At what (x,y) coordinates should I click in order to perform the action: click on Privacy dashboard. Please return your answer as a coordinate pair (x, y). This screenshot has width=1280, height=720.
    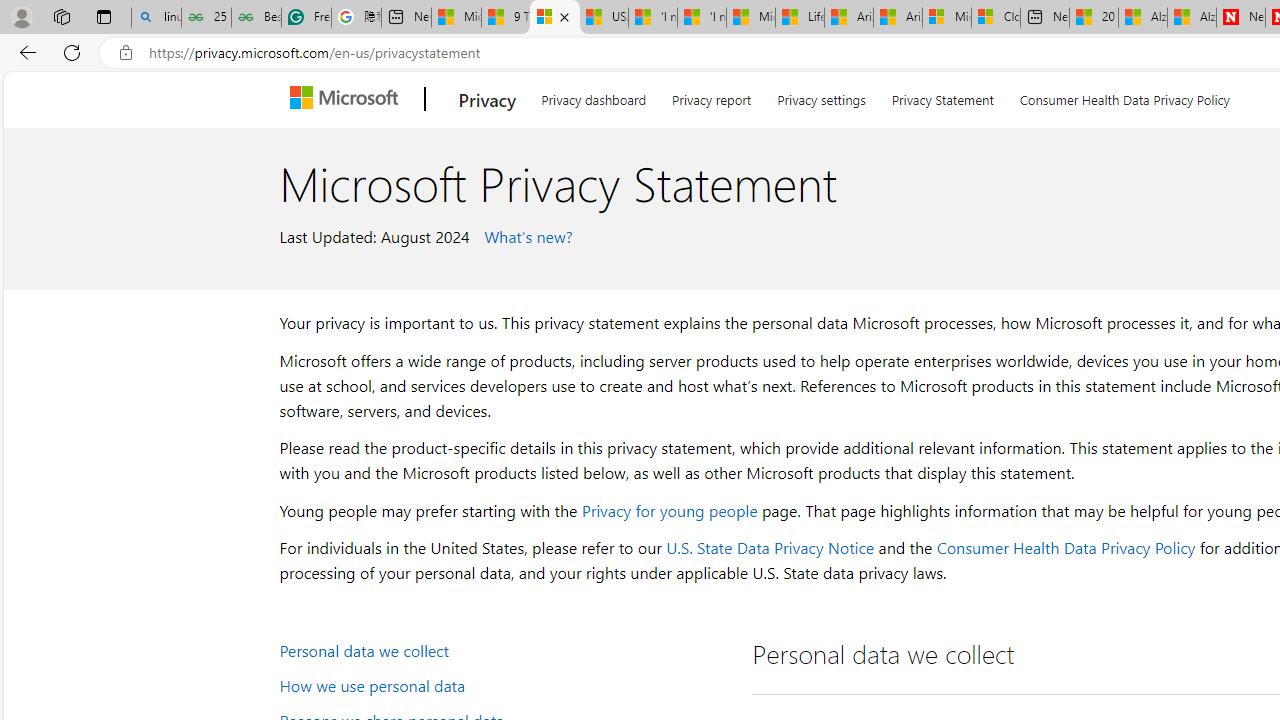
    Looking at the image, I should click on (594, 96).